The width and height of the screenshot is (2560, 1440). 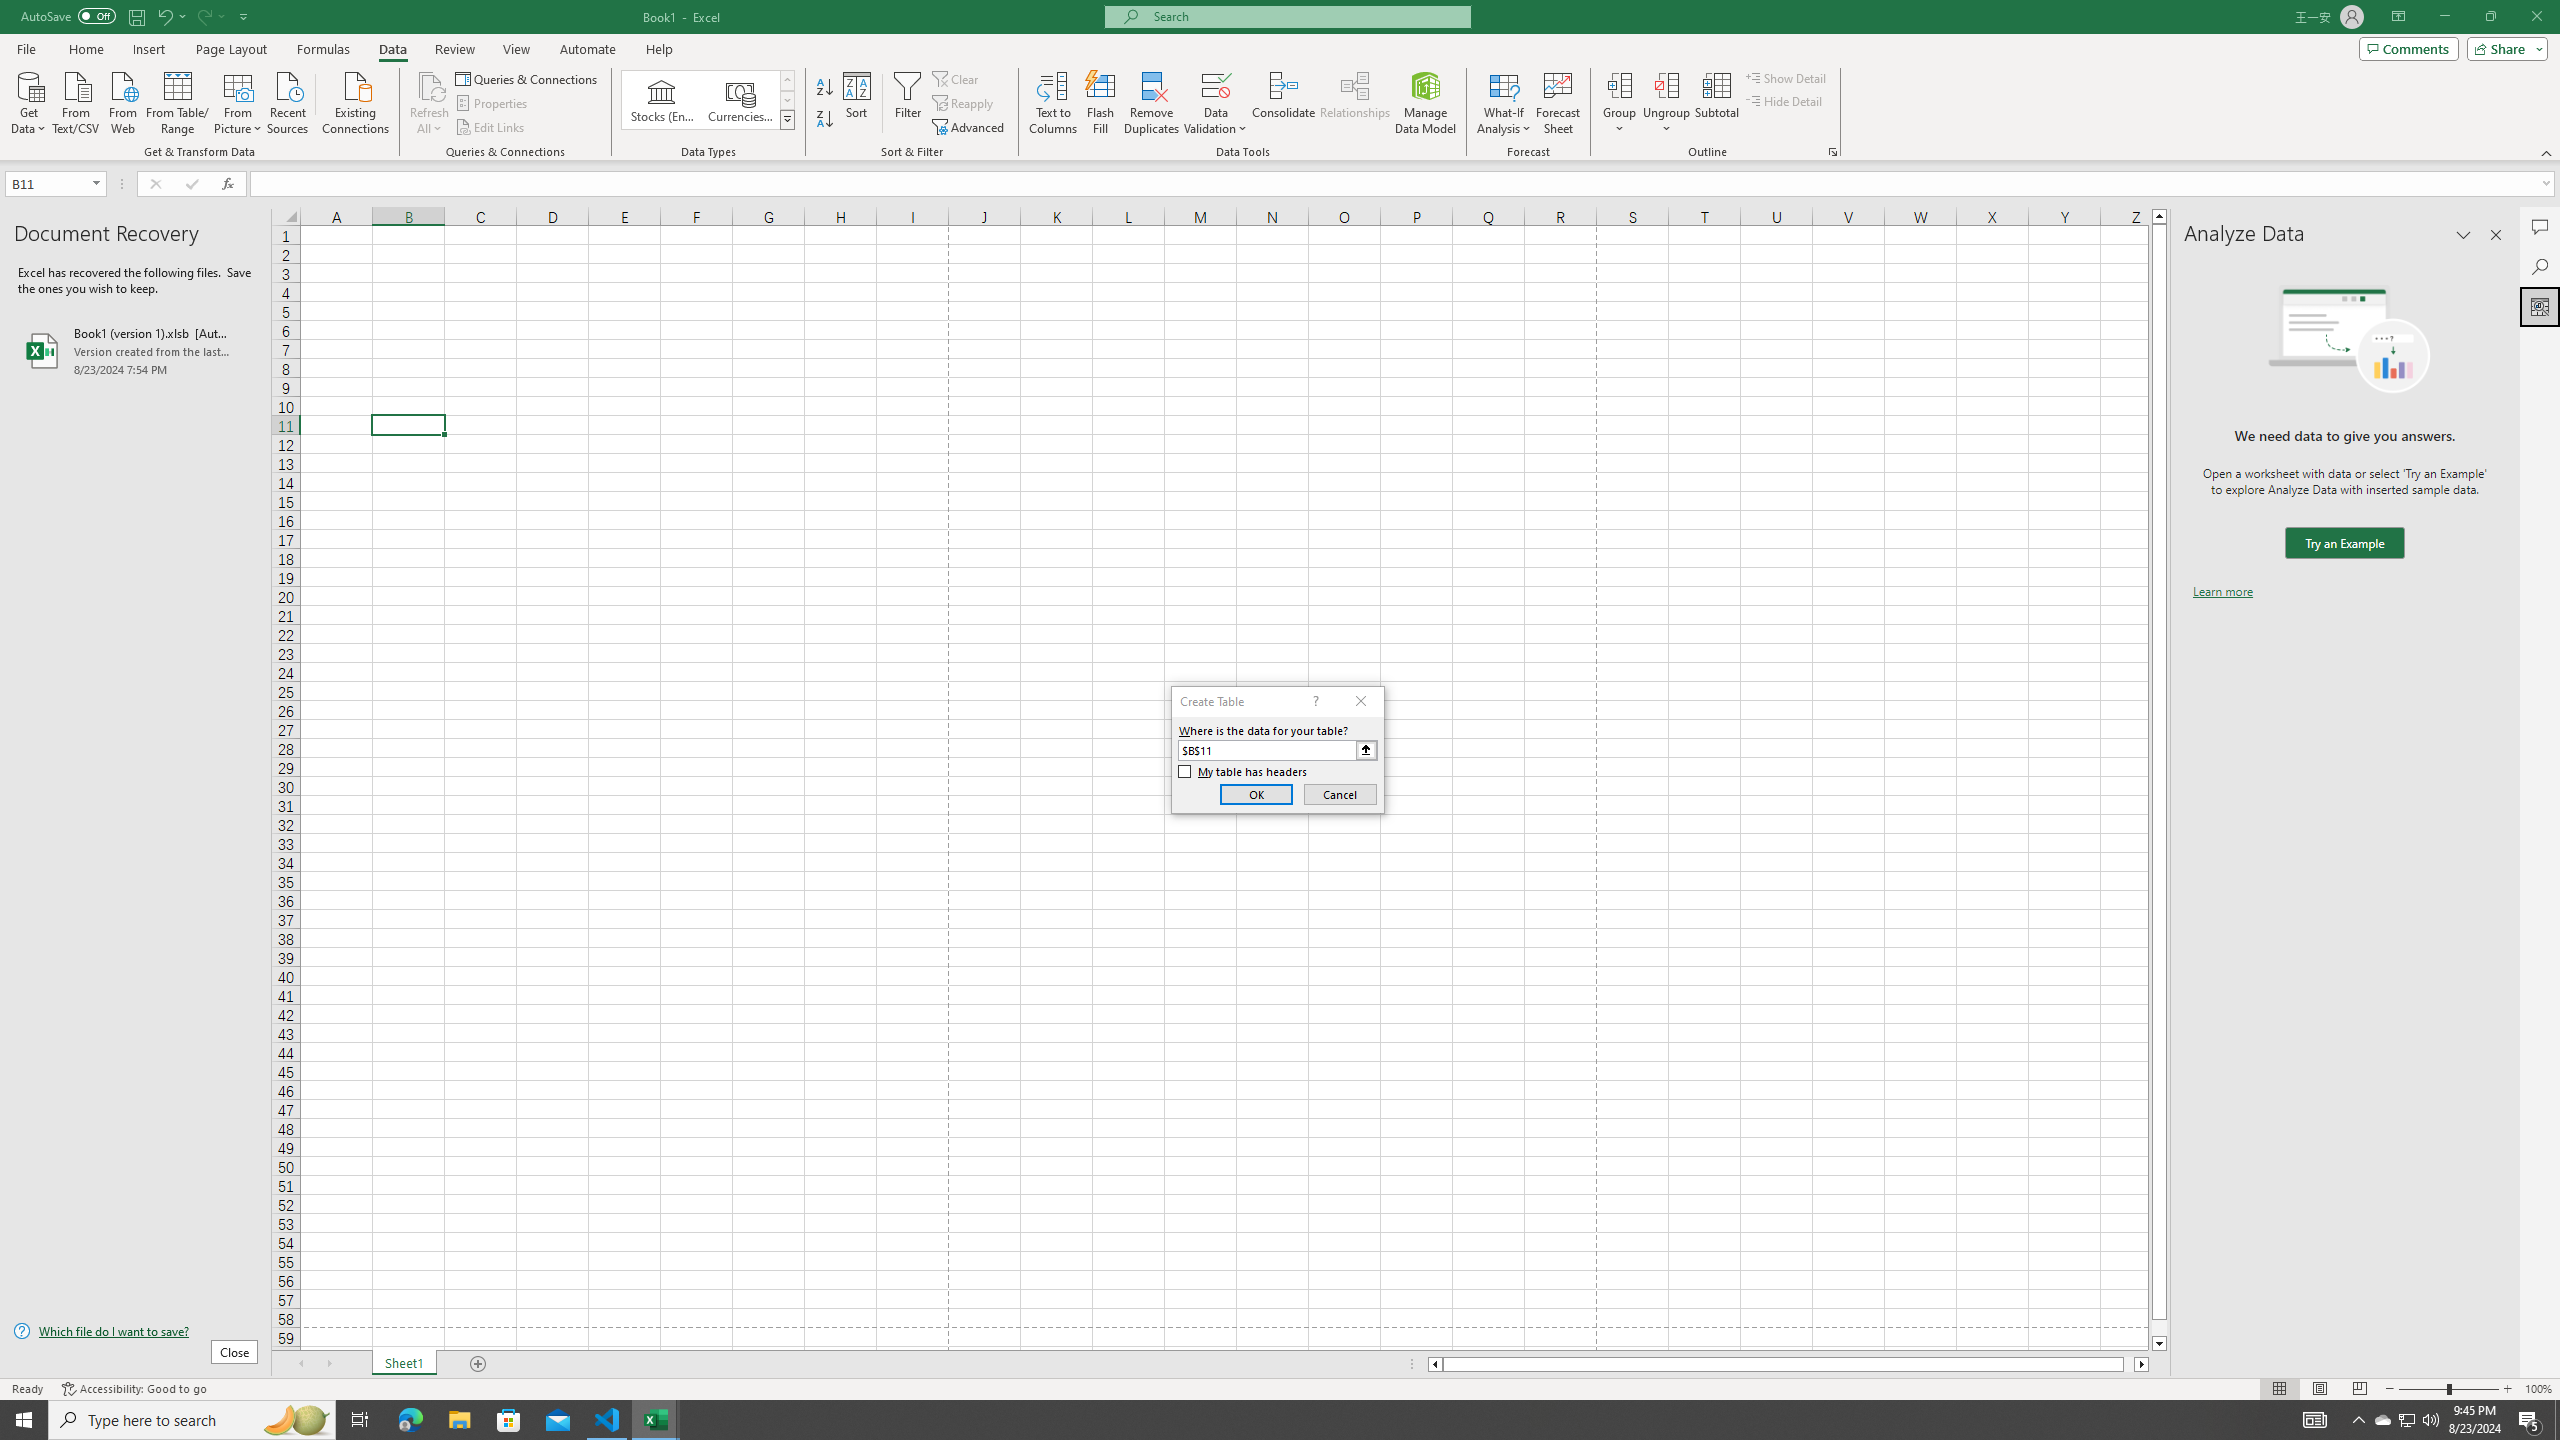 What do you see at coordinates (1100, 103) in the screenshot?
I see `Flash Fill` at bounding box center [1100, 103].